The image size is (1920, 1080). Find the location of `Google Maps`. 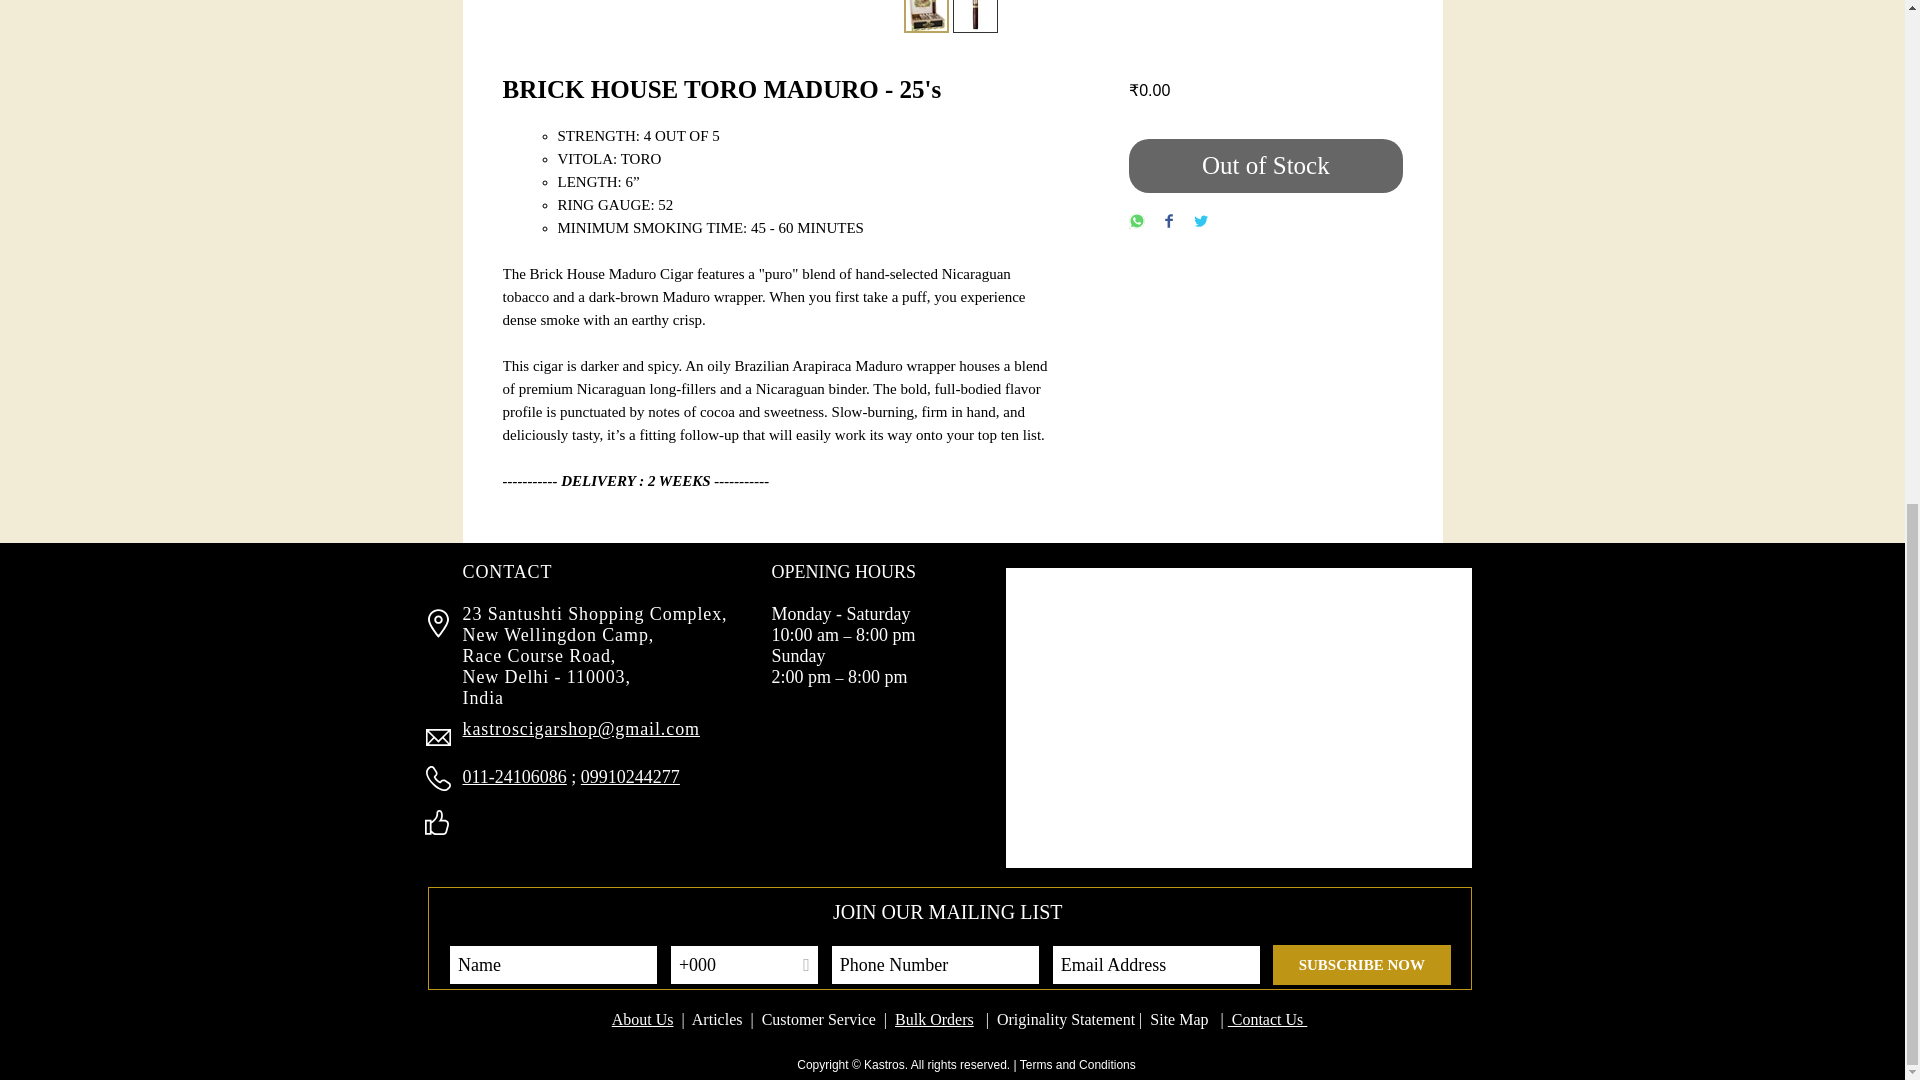

Google Maps is located at coordinates (1239, 718).